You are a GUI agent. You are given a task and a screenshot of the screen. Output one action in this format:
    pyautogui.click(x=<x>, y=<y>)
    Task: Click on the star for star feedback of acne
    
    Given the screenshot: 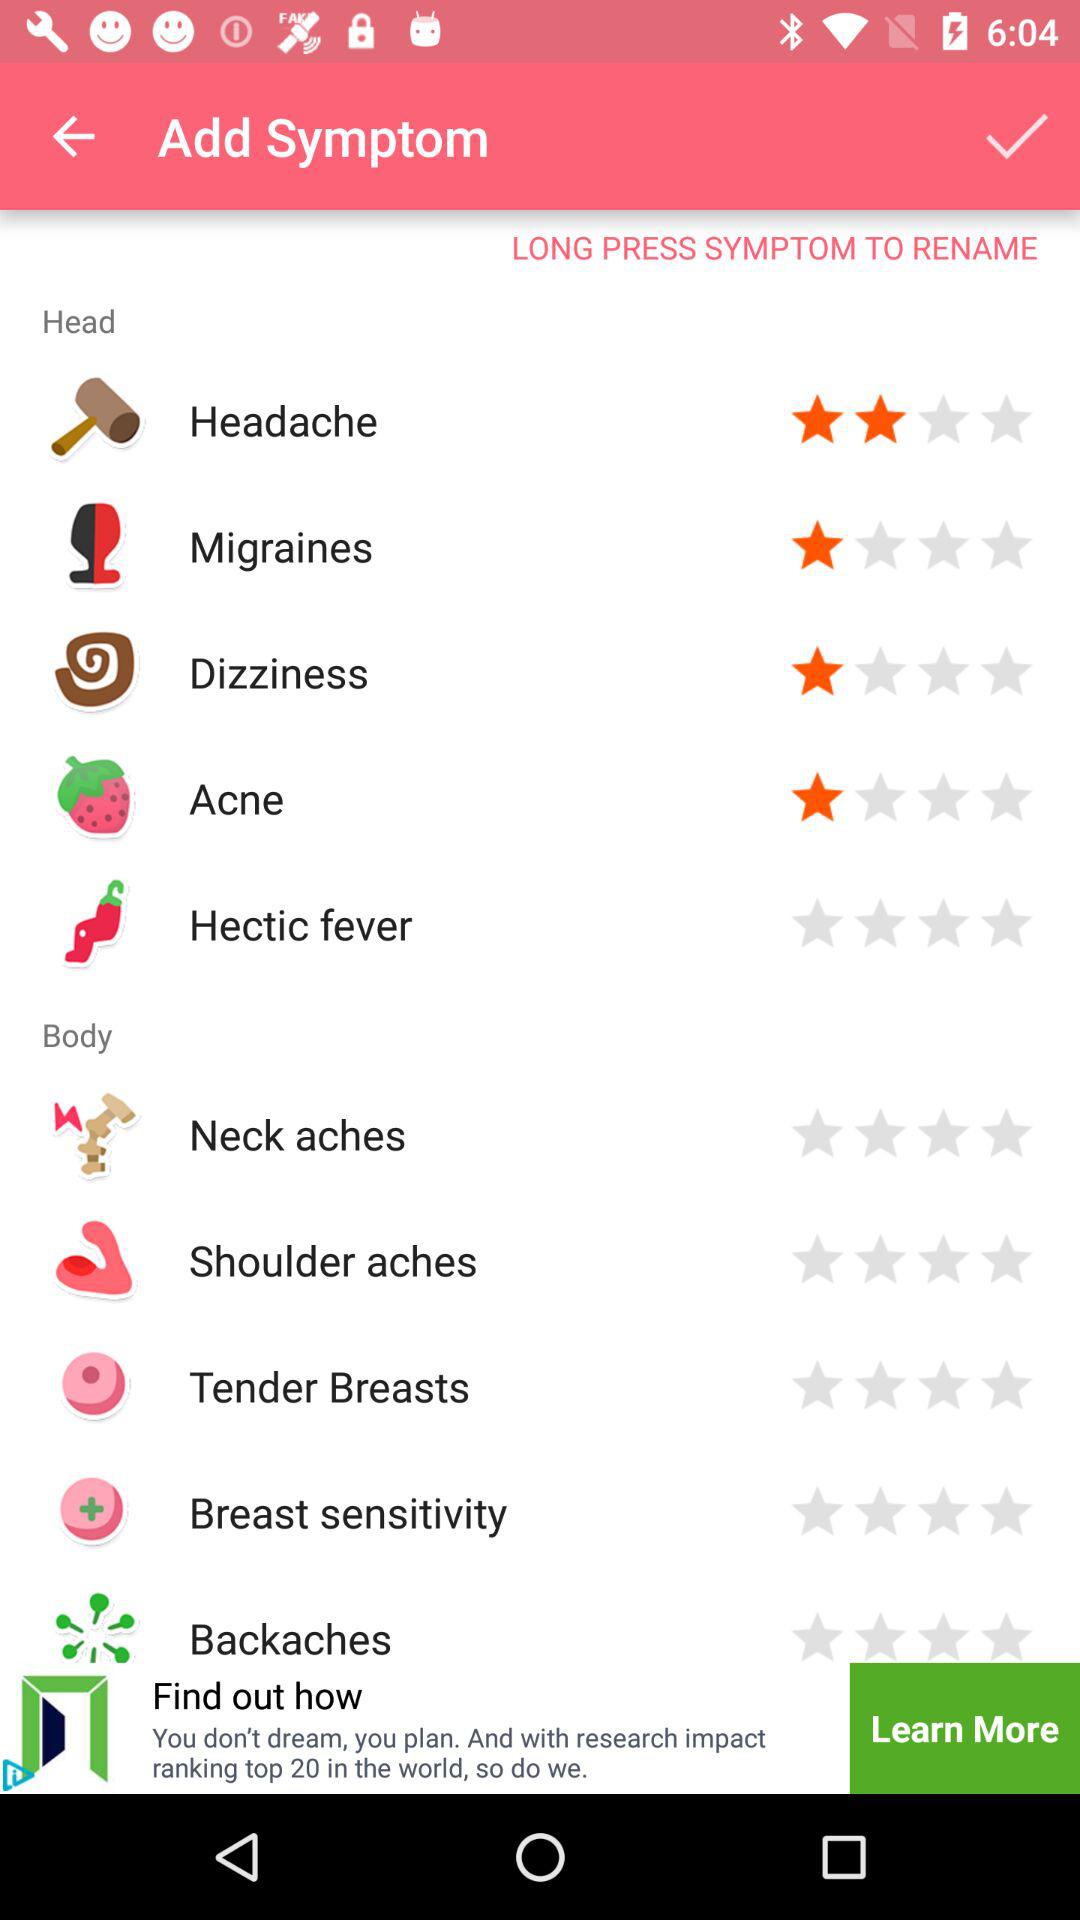 What is the action you would take?
    pyautogui.click(x=818, y=798)
    